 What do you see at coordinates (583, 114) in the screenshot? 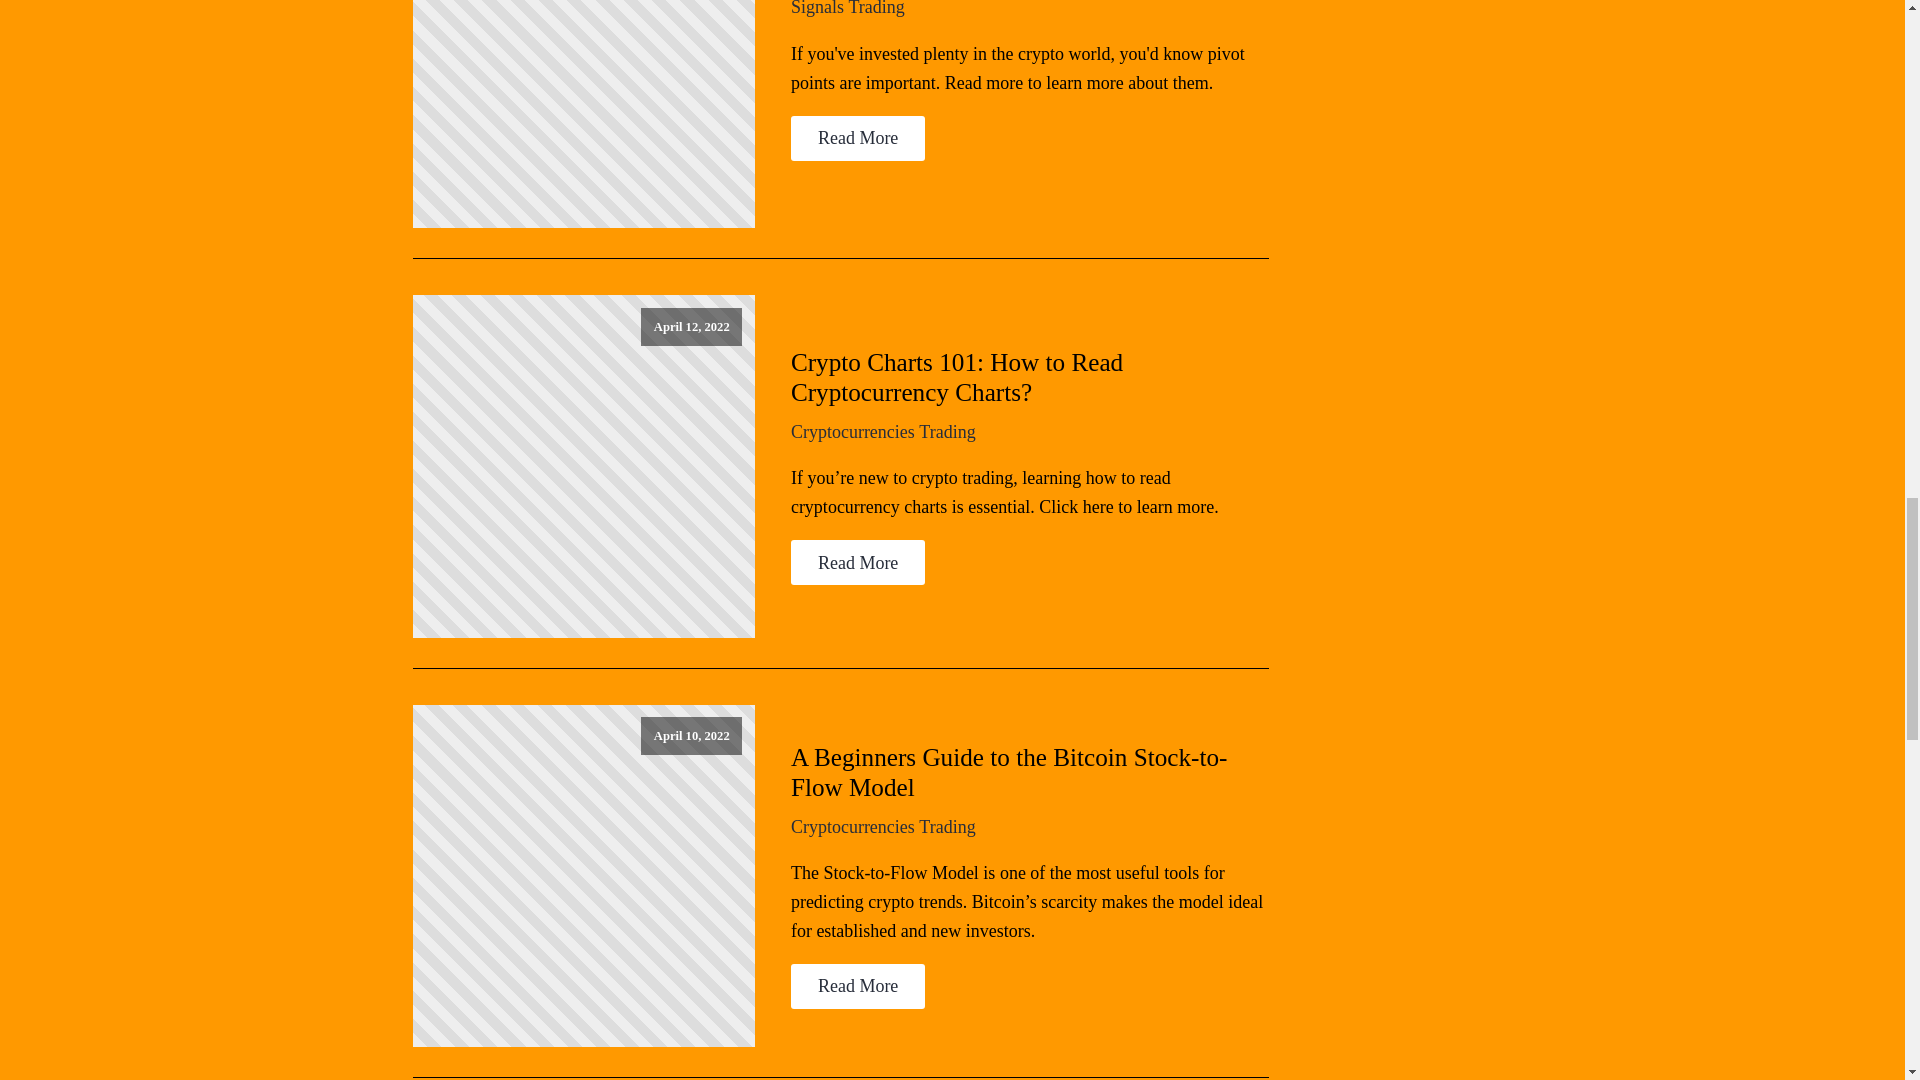
I see `April 14, 2022` at bounding box center [583, 114].